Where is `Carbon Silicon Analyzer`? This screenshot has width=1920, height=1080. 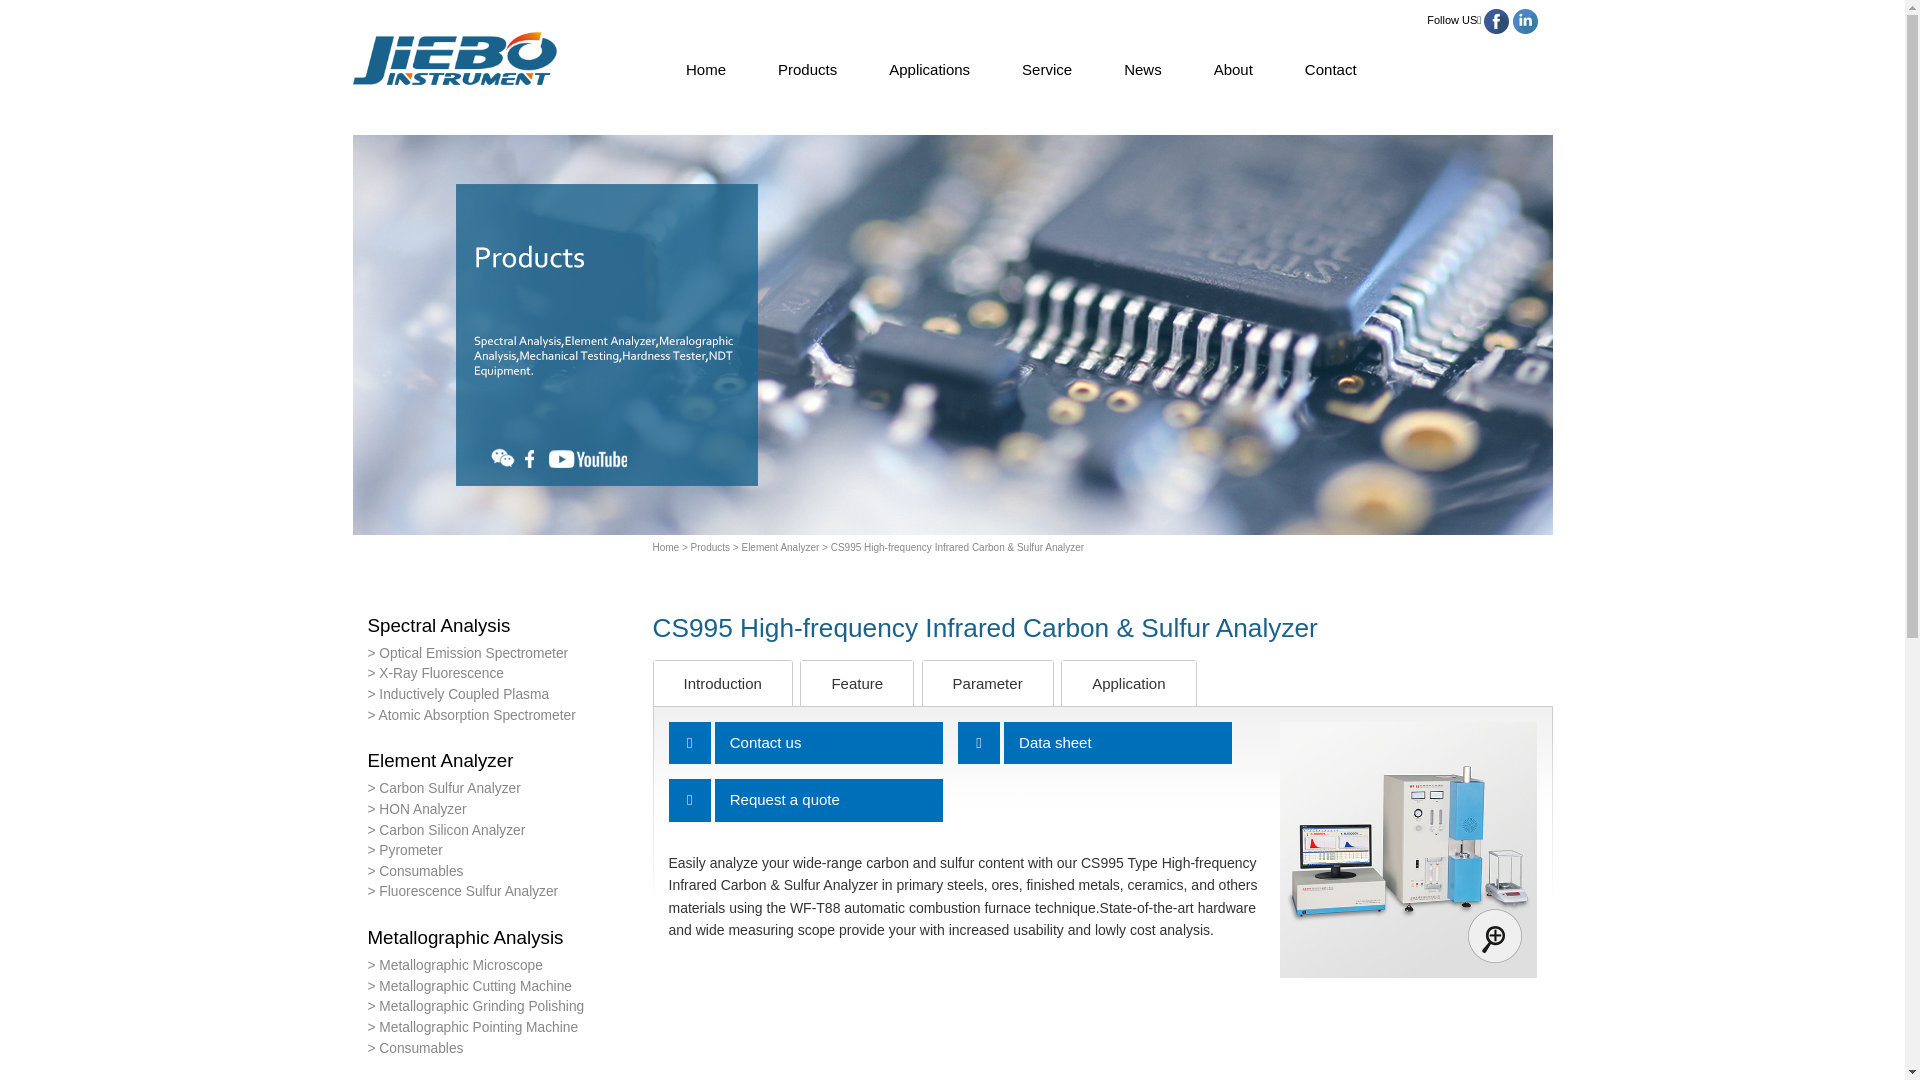 Carbon Silicon Analyzer is located at coordinates (503, 830).